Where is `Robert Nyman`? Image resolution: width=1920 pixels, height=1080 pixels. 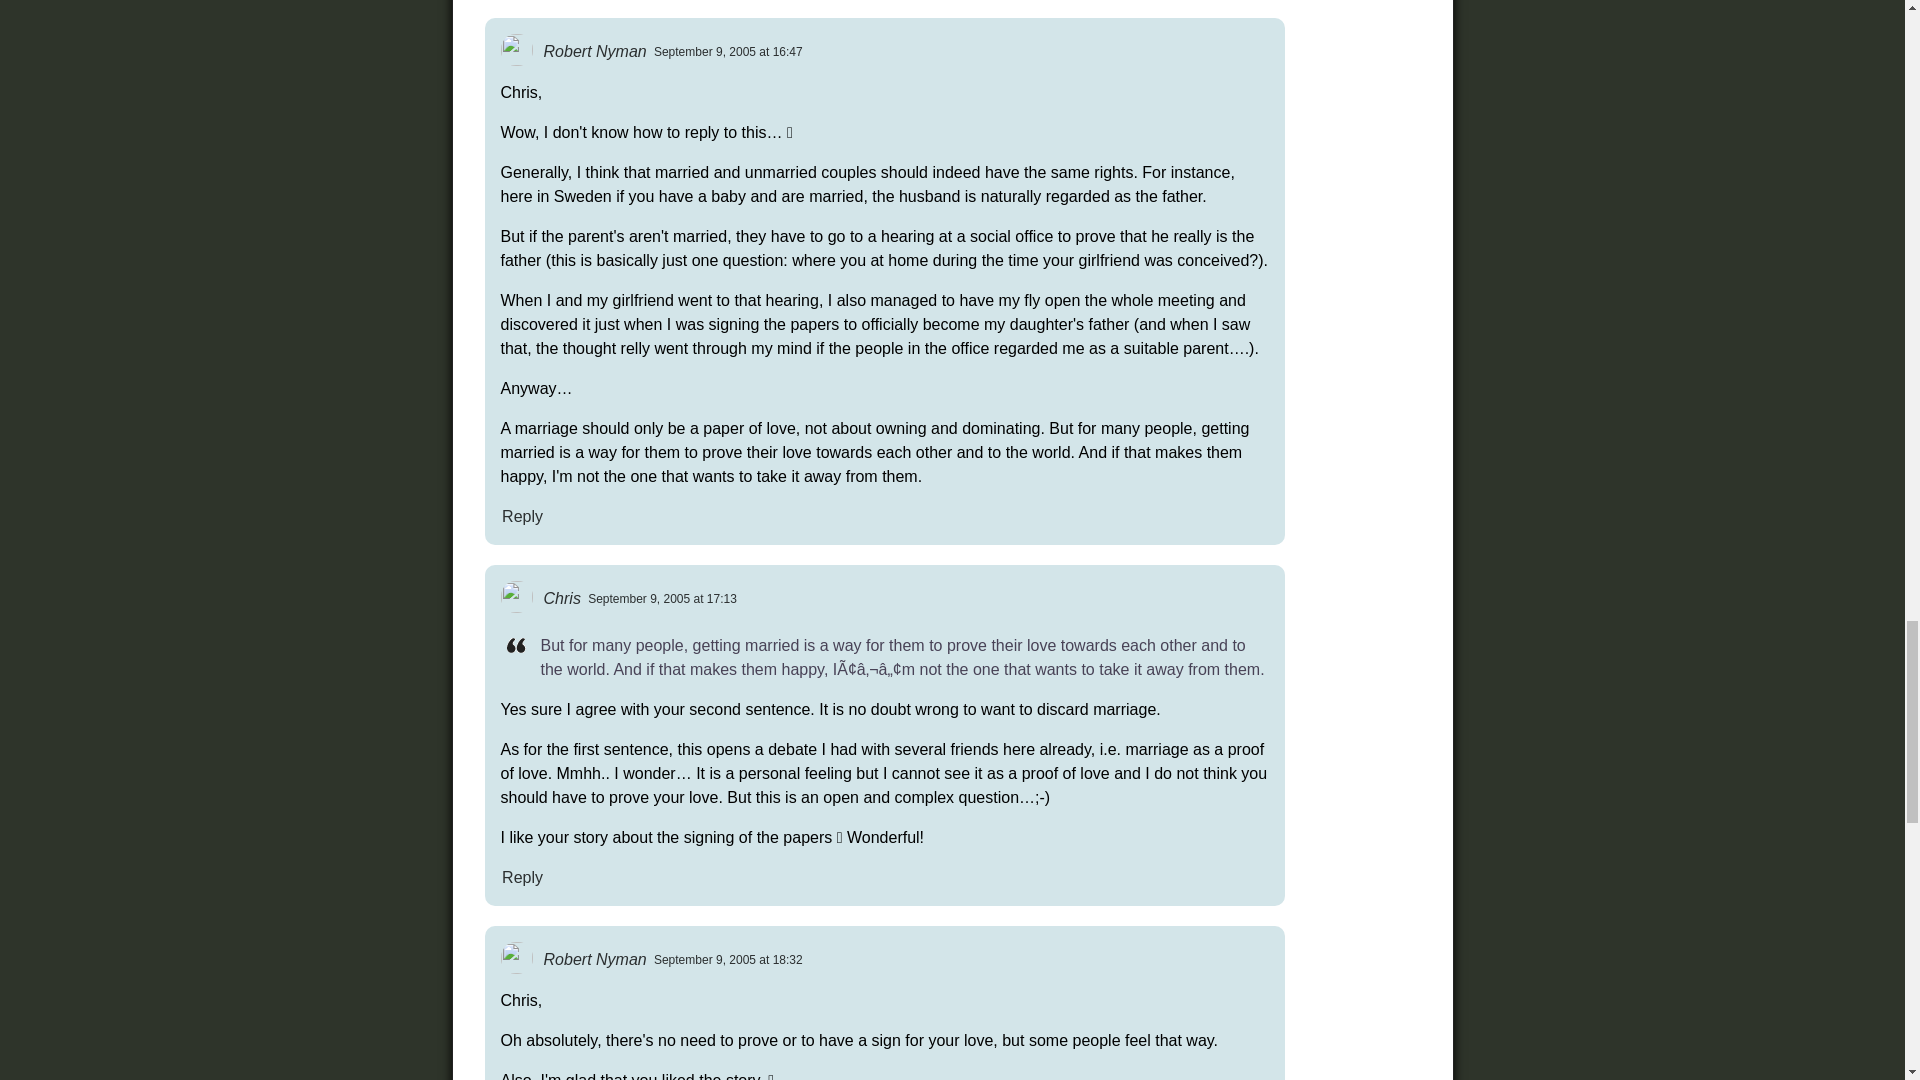 Robert Nyman is located at coordinates (594, 50).